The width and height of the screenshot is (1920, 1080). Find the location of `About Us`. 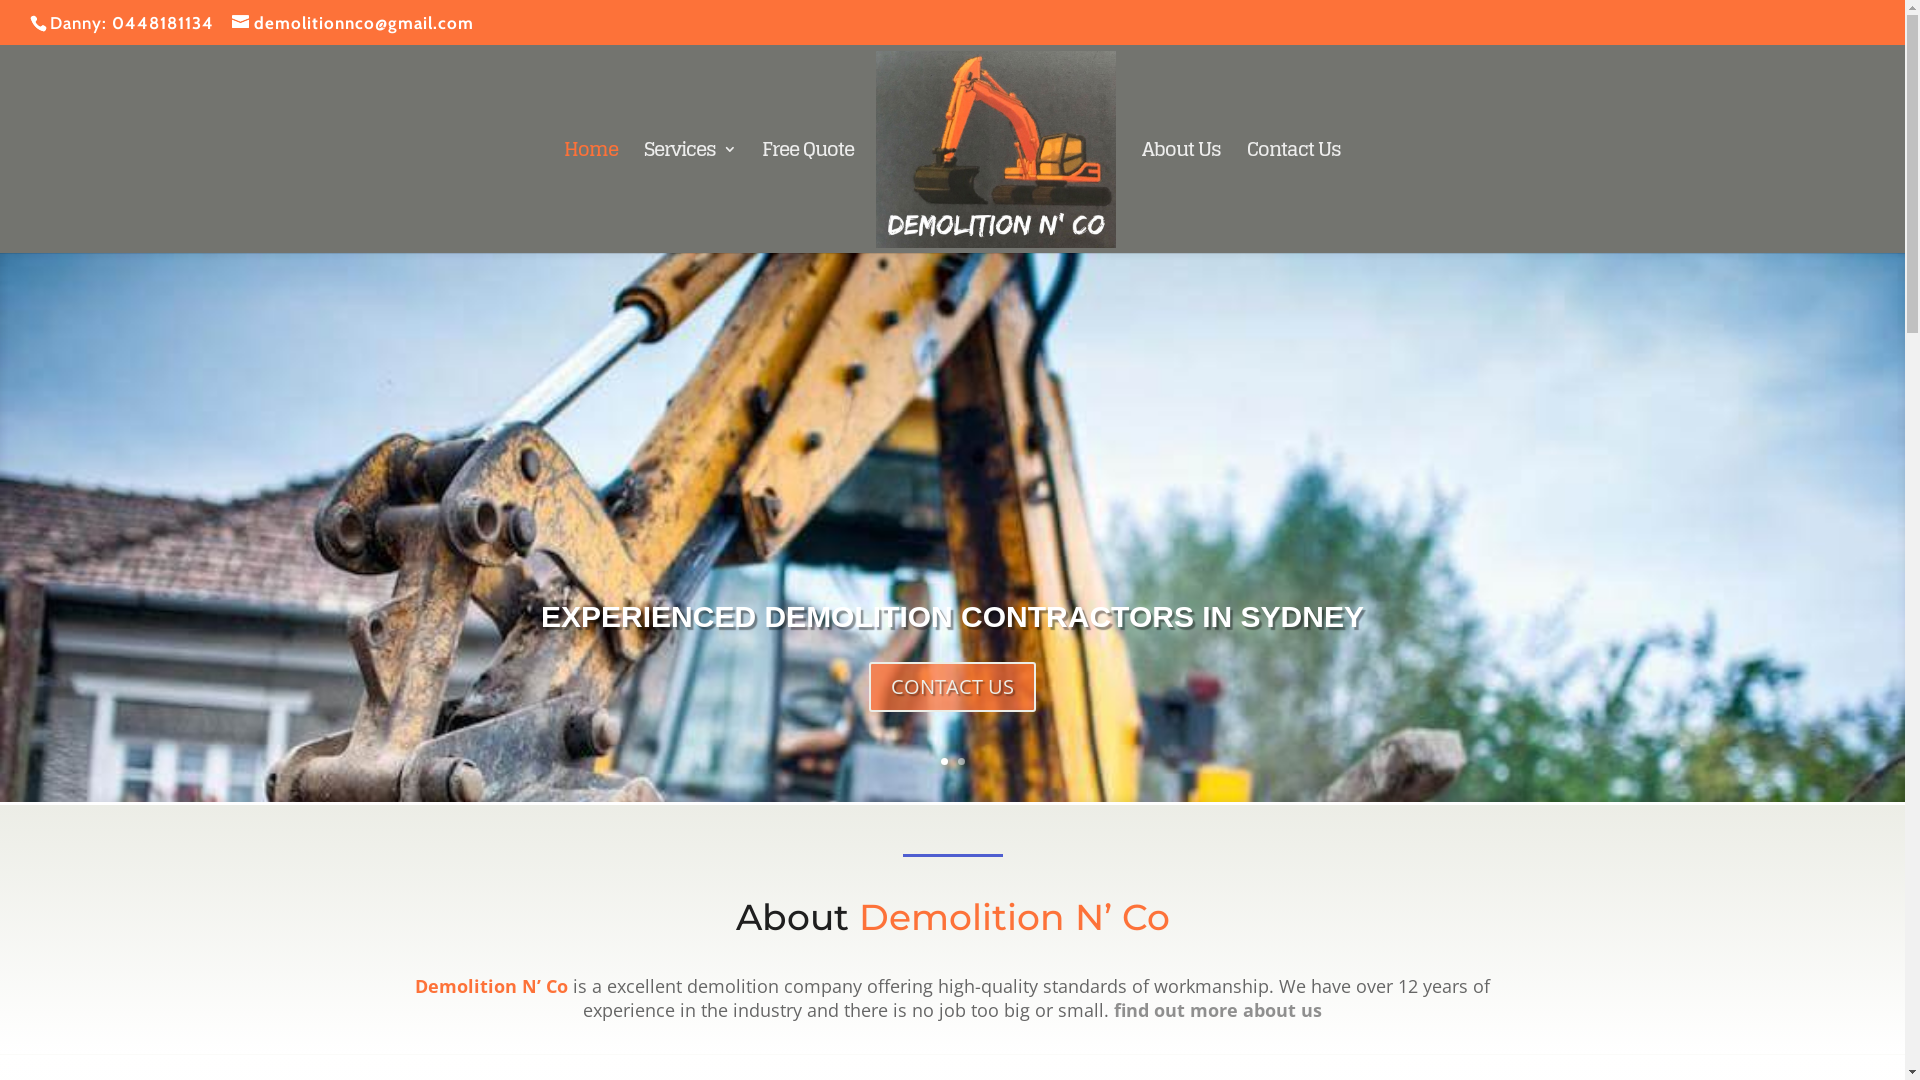

About Us is located at coordinates (1182, 198).